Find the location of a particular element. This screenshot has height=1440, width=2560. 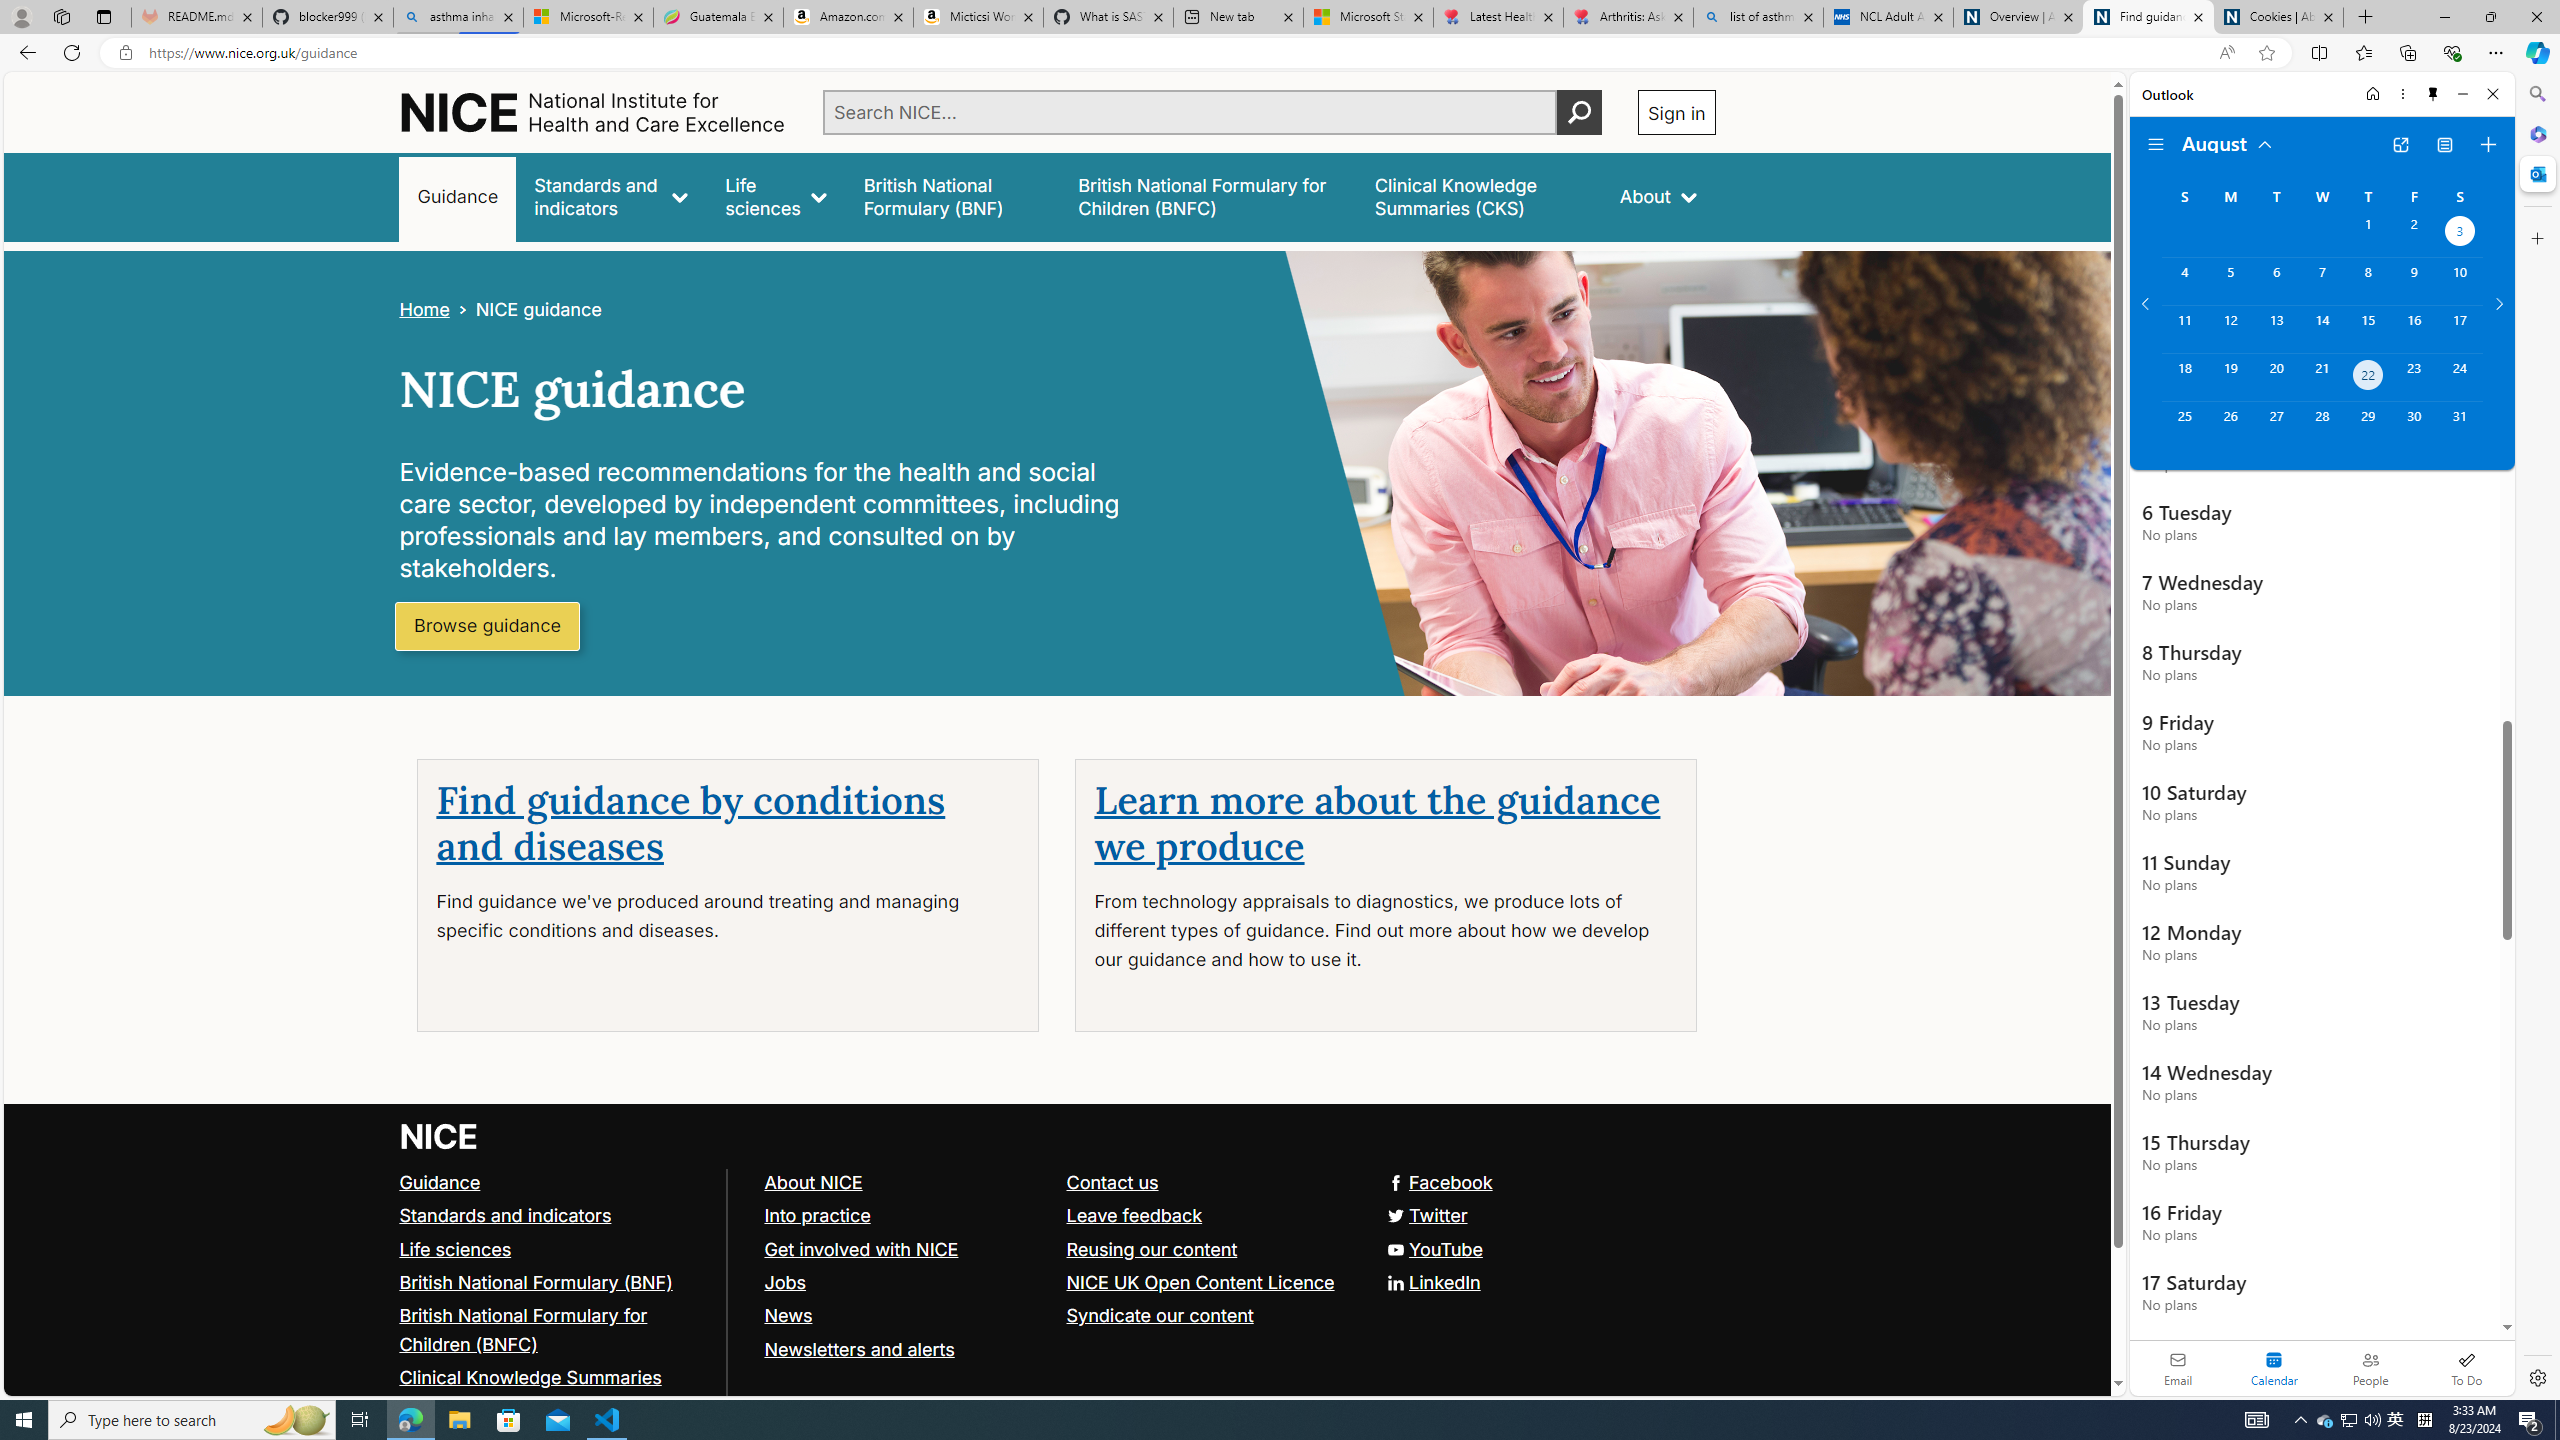

Friday, August 9, 2024.  is located at coordinates (2414, 281).